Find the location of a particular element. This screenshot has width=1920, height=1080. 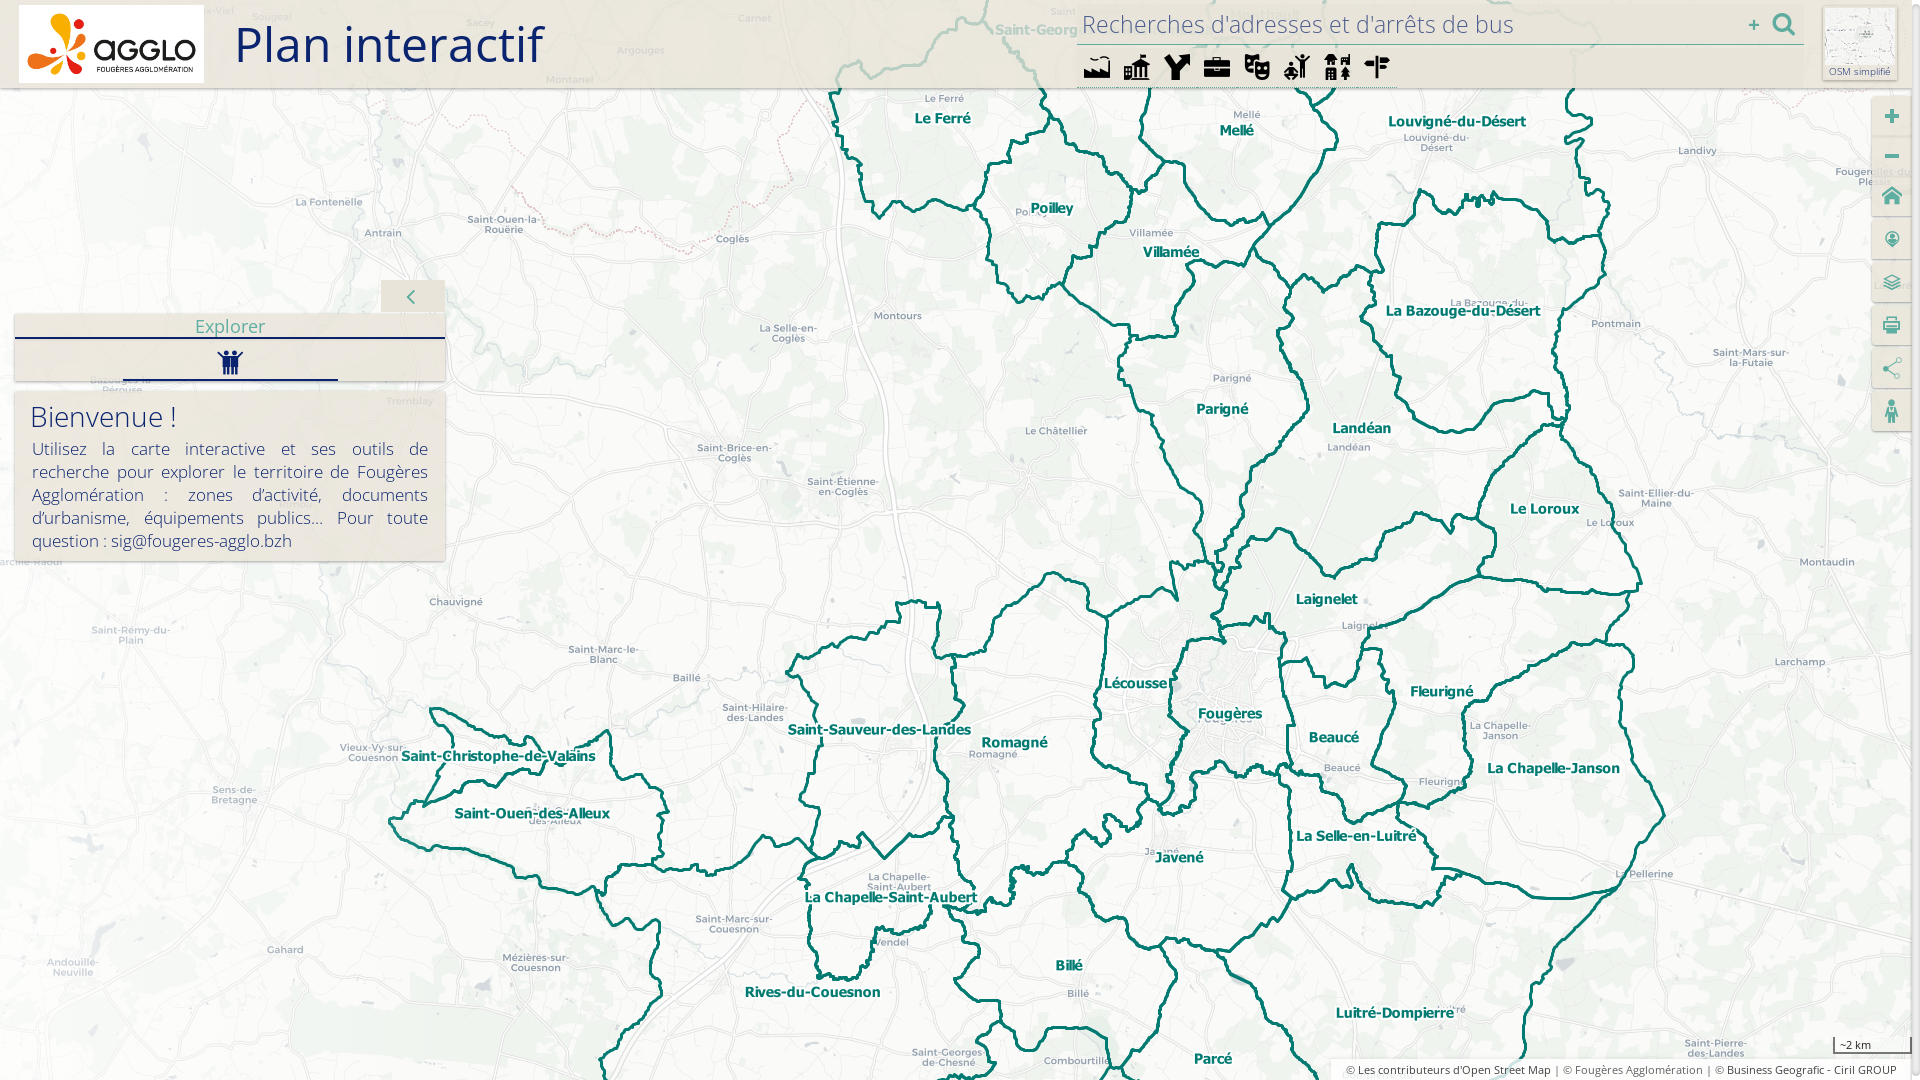

Partage de lien is located at coordinates (1892, 368).